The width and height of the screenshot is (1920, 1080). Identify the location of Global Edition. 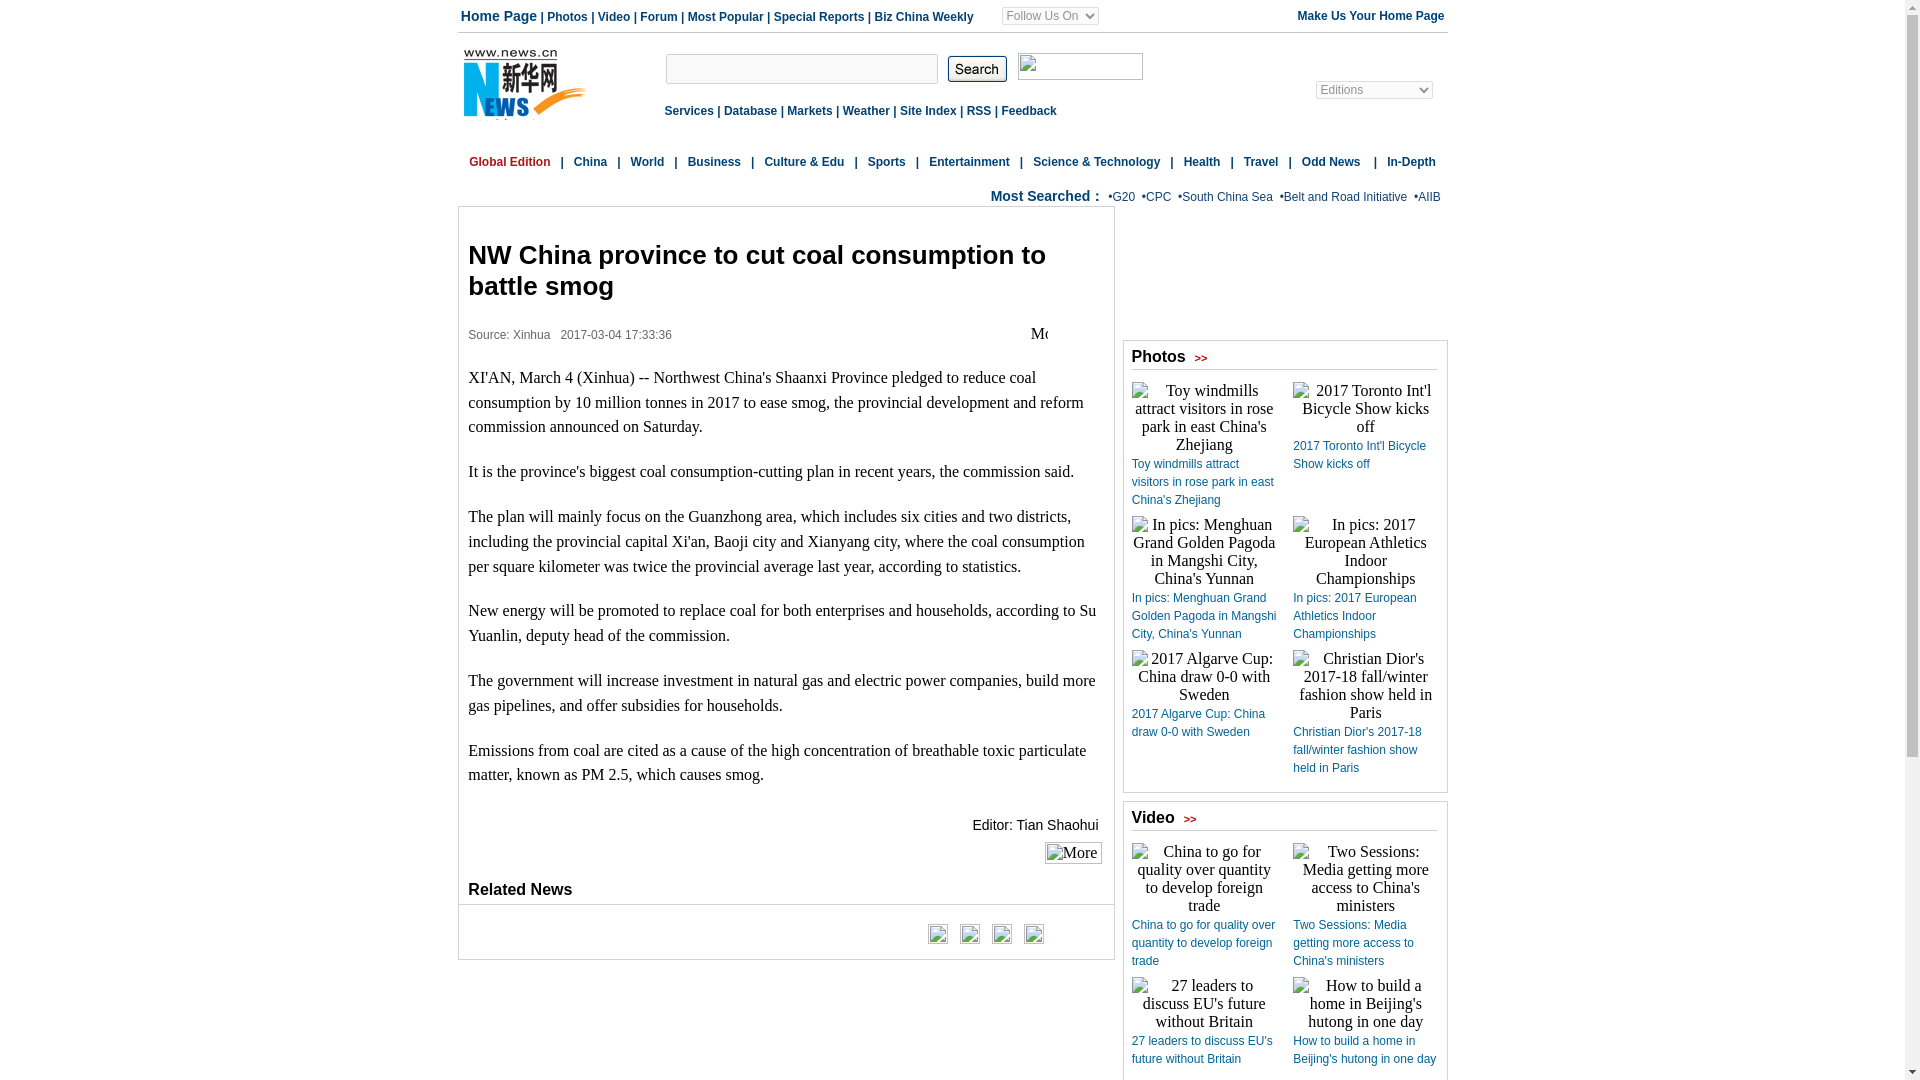
(508, 162).